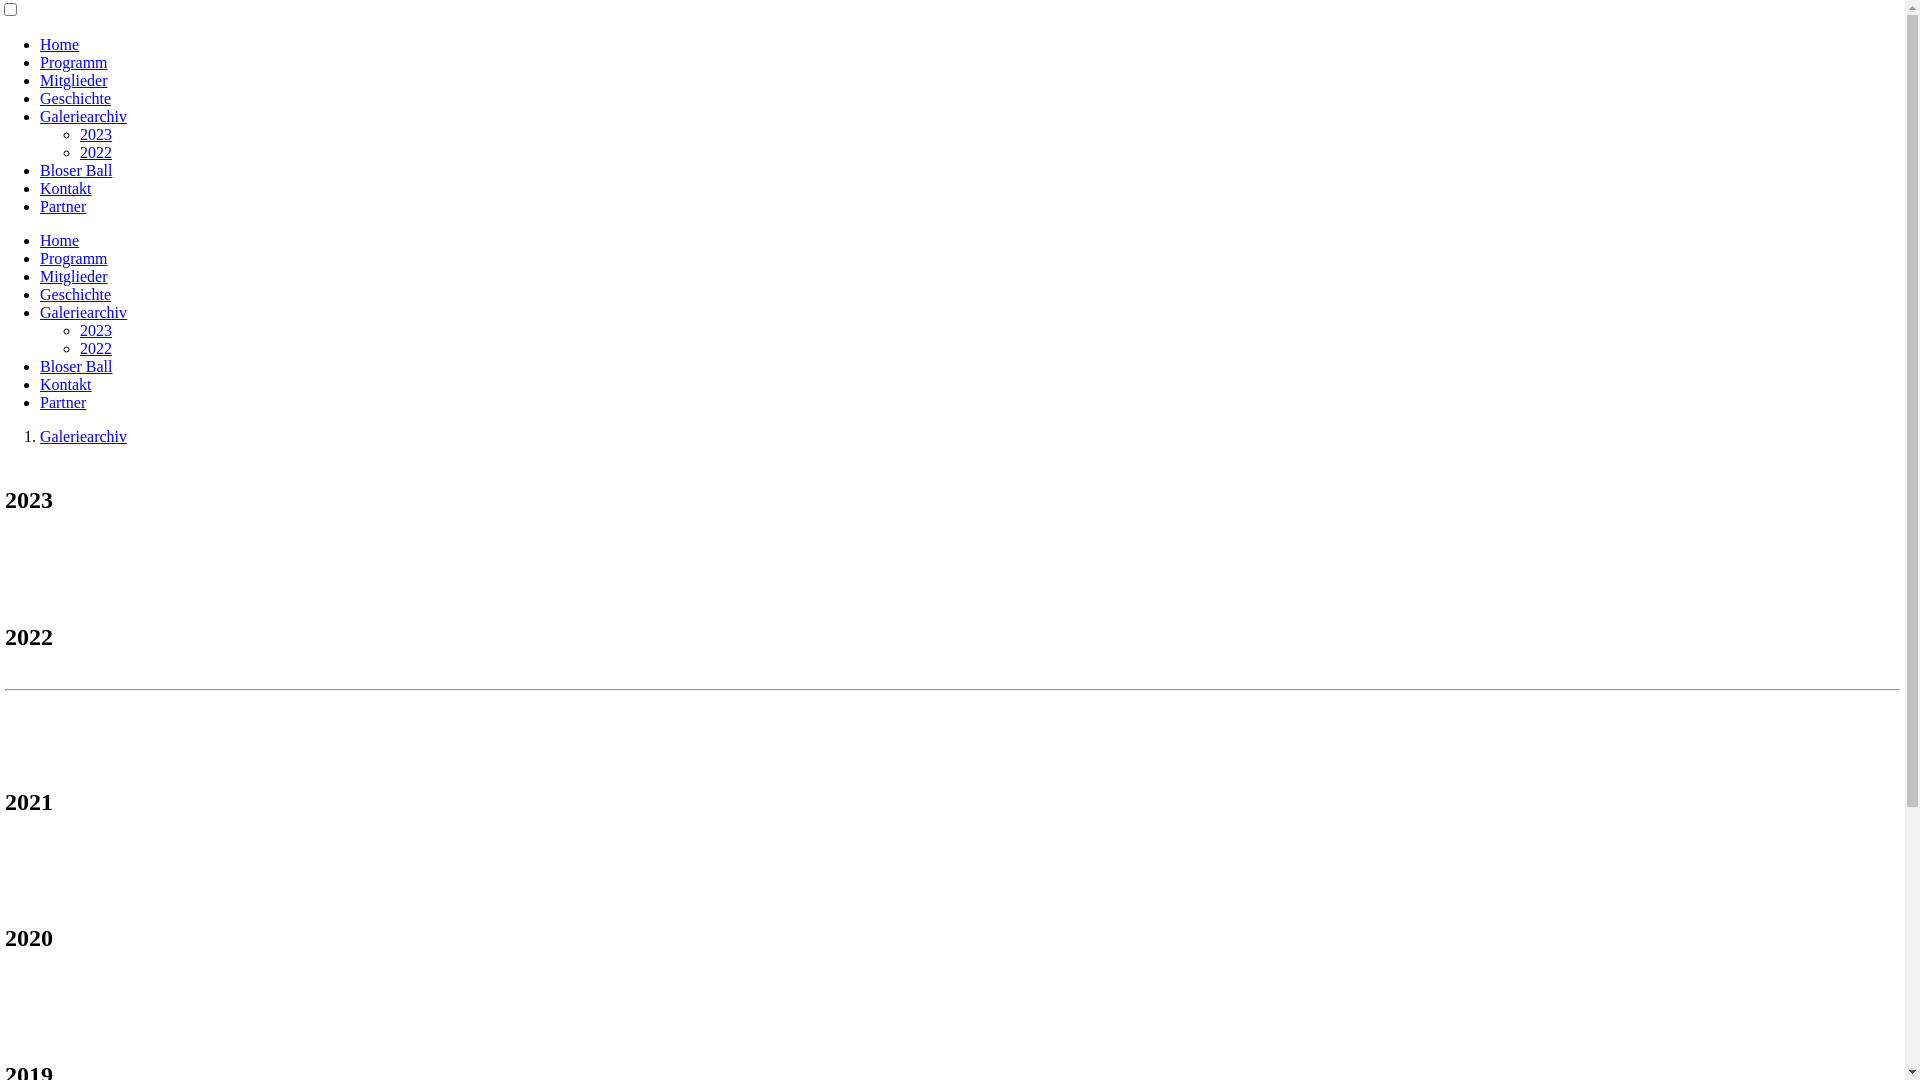 The width and height of the screenshot is (1920, 1080). What do you see at coordinates (96, 152) in the screenshot?
I see `2022` at bounding box center [96, 152].